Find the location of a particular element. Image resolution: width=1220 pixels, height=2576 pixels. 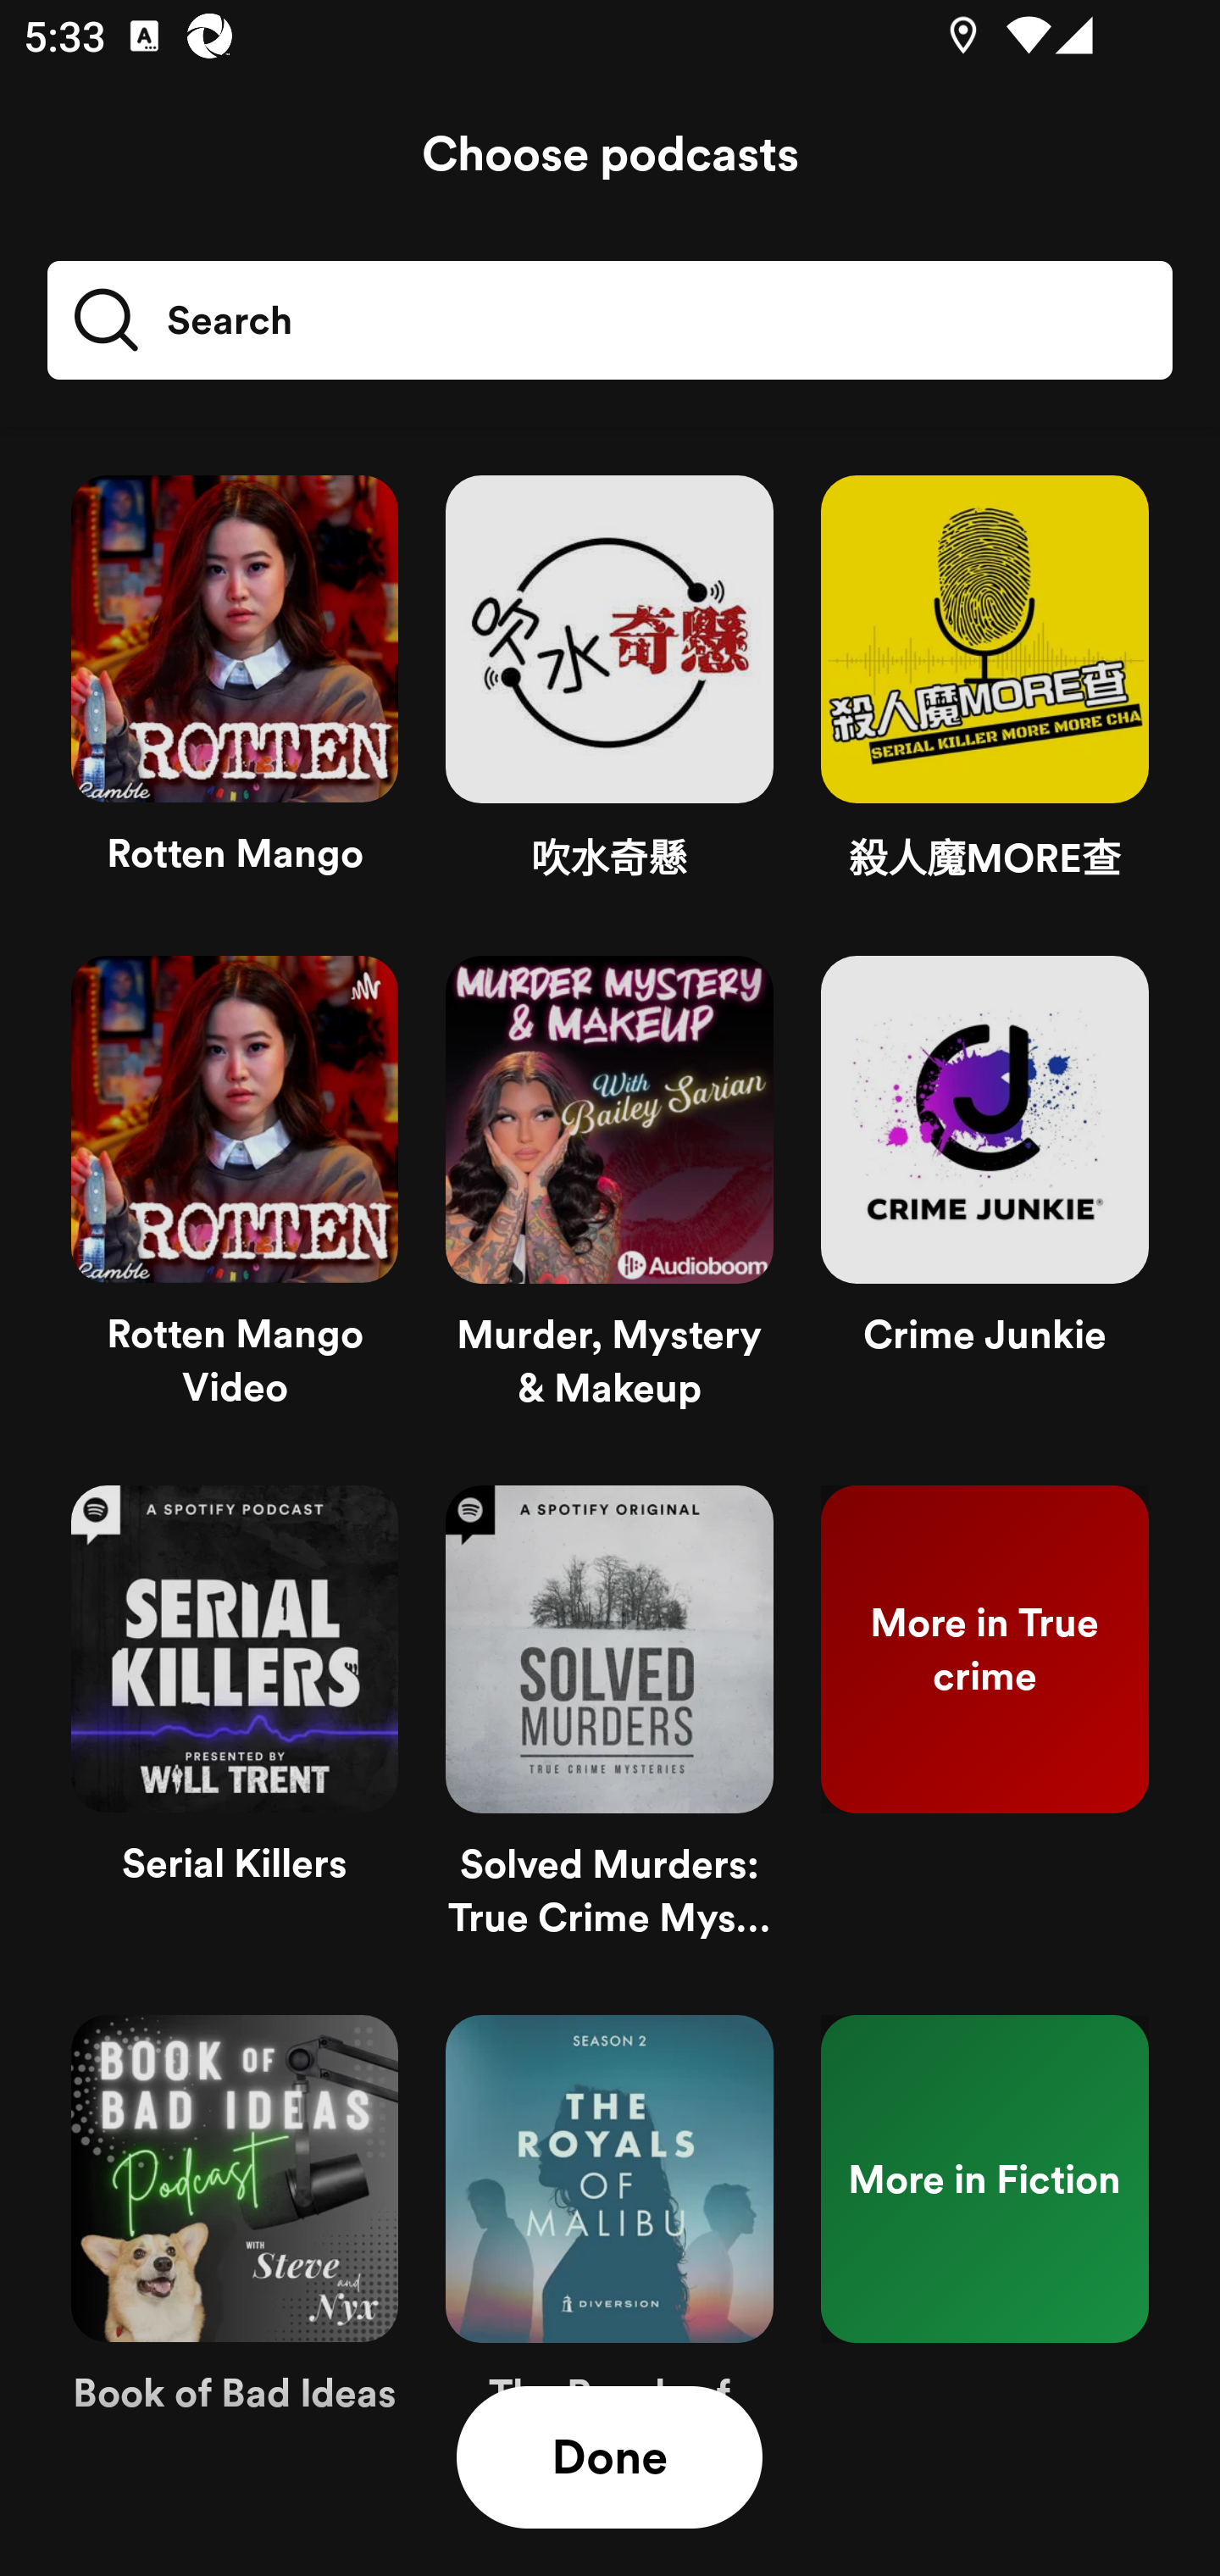

Rotten Mango Video unselected Rotten Mango Video is located at coordinates (235, 1196).